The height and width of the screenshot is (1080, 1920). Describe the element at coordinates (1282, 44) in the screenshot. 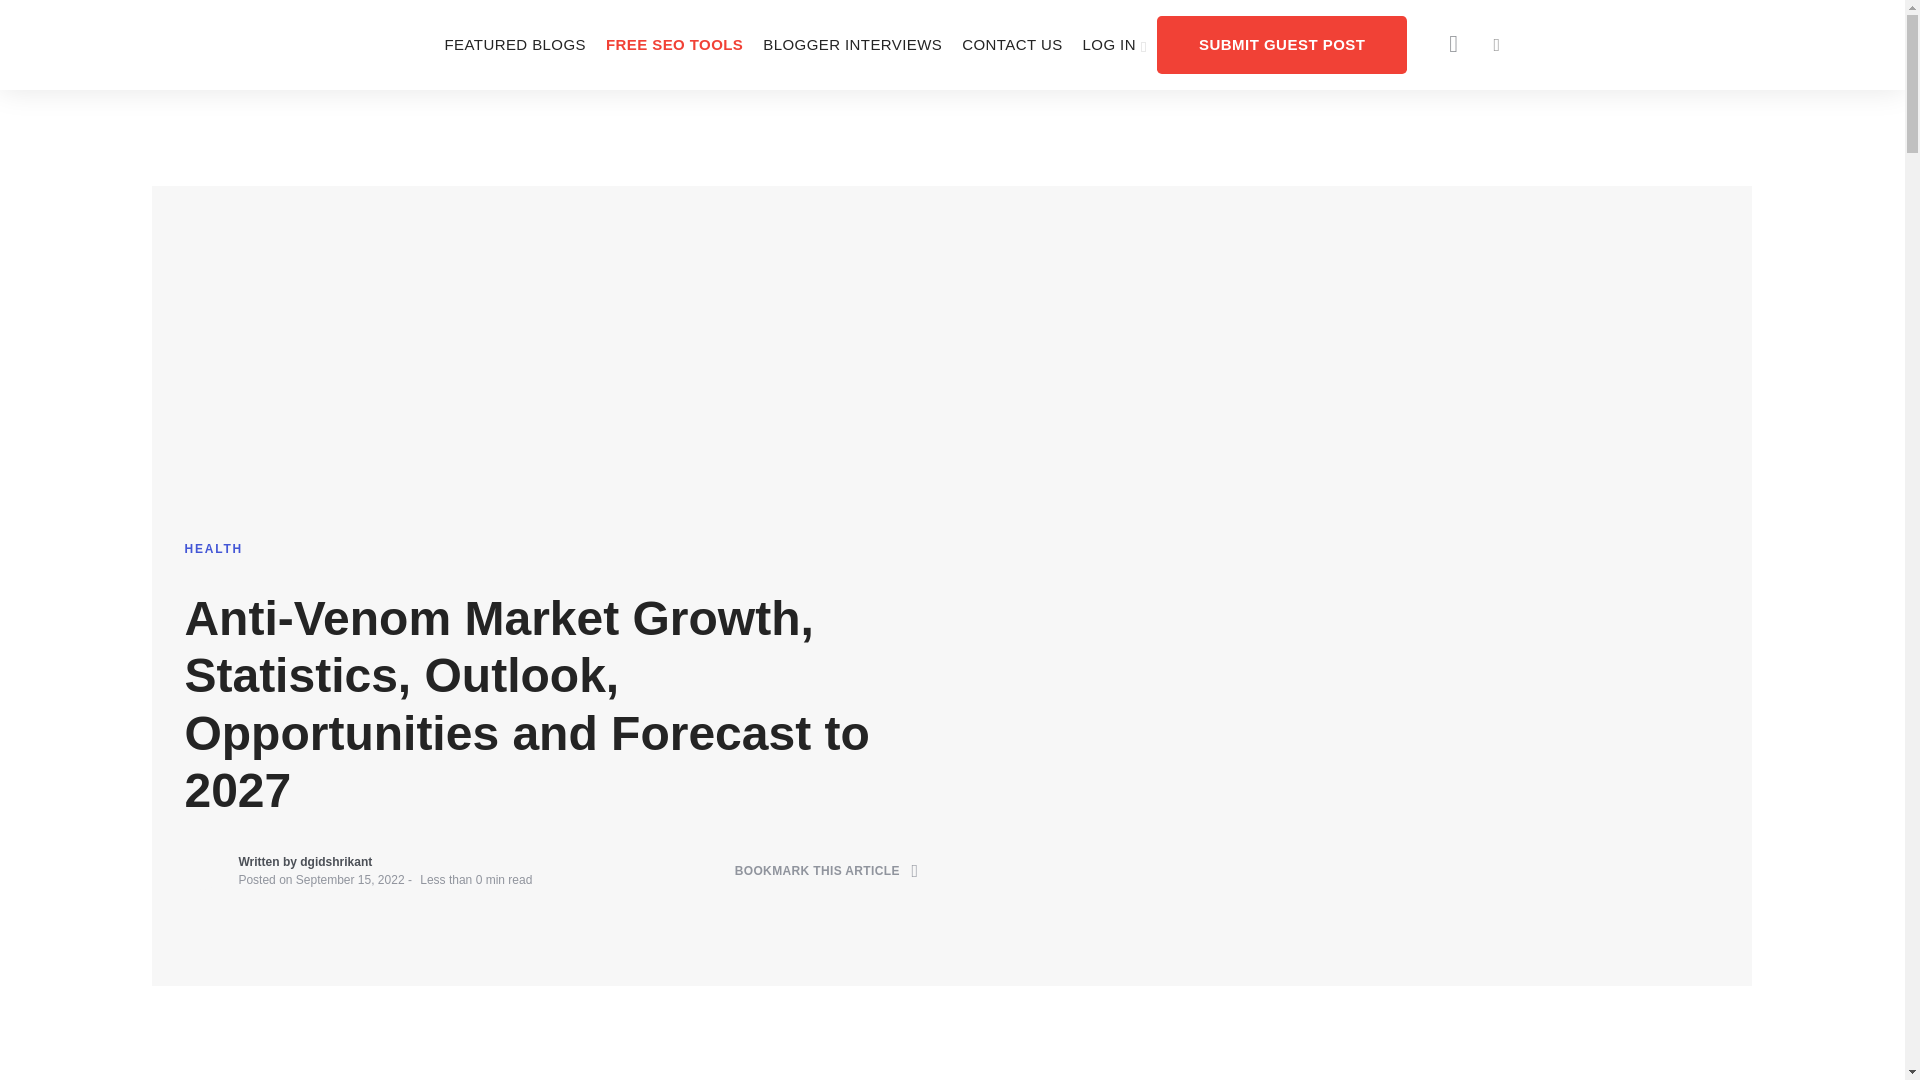

I see `SUBMIT GUEST POST` at that location.